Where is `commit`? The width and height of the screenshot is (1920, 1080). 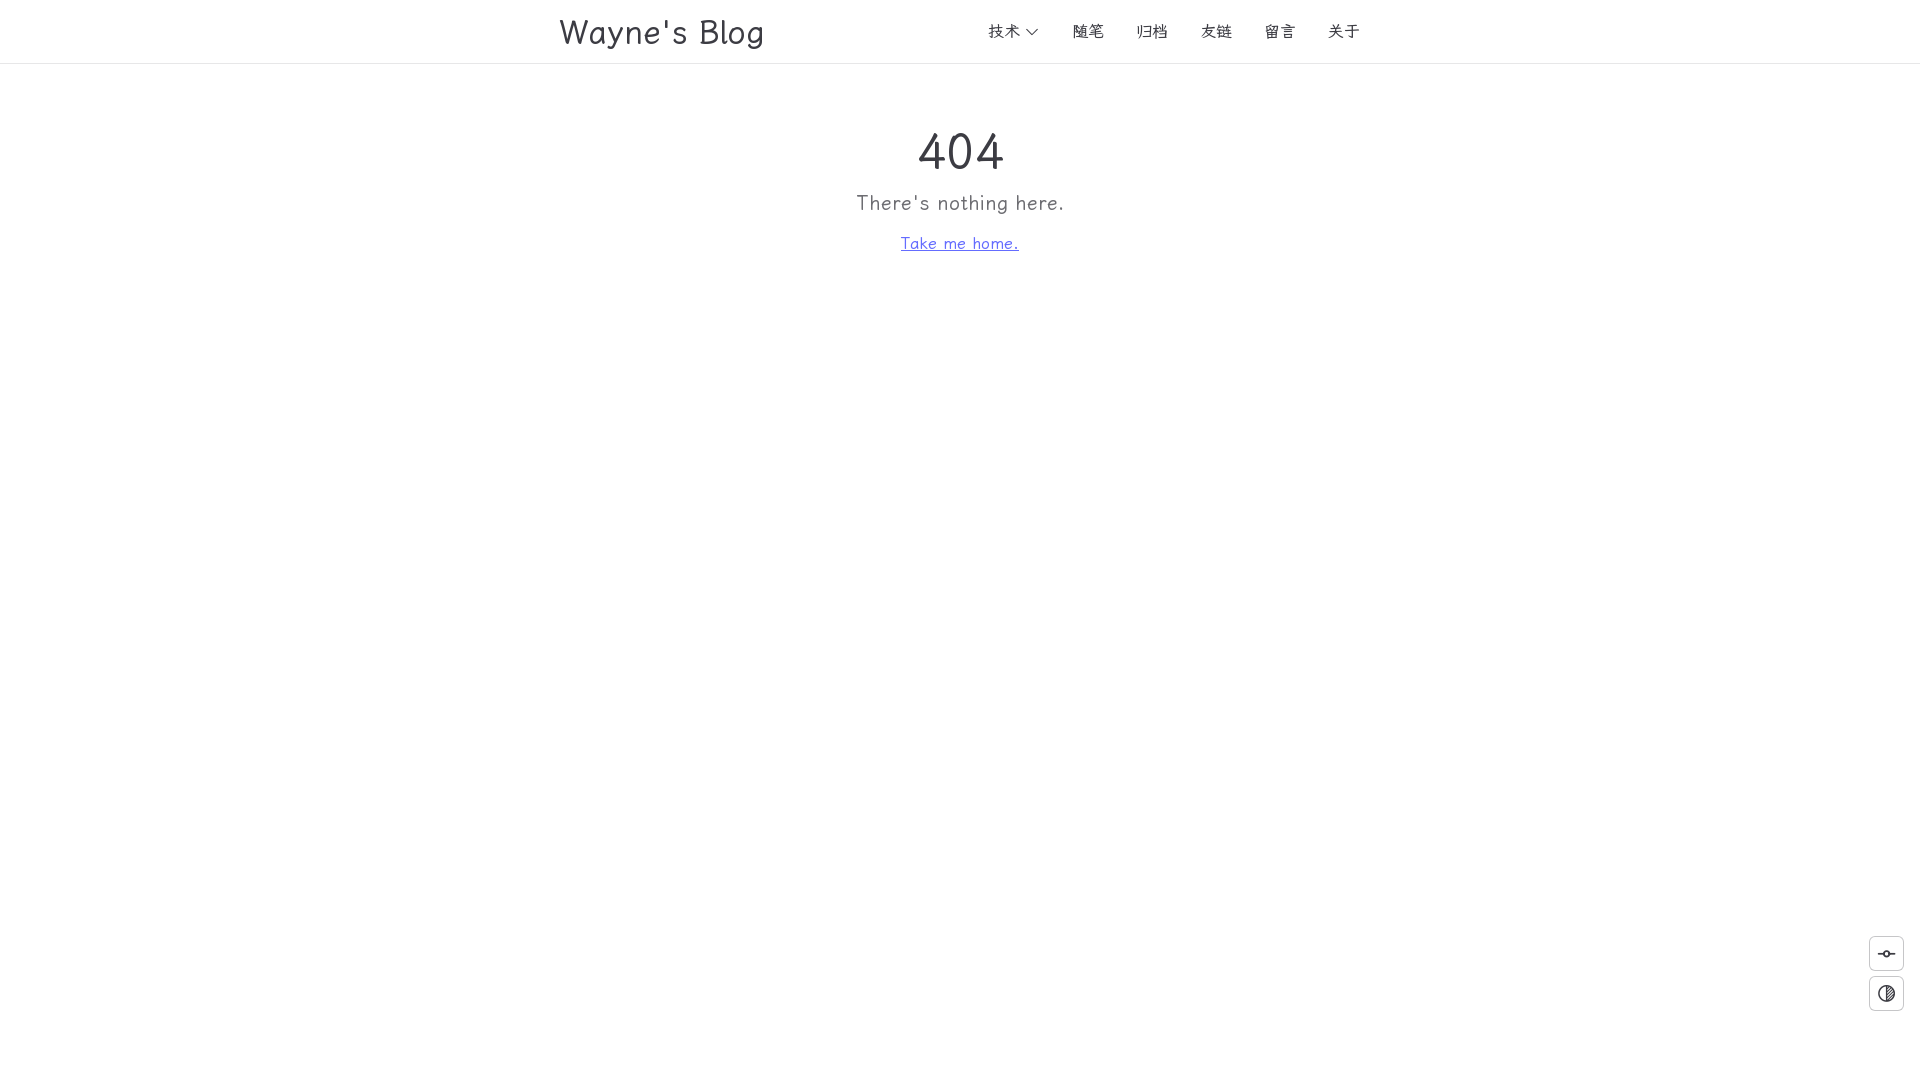
commit is located at coordinates (1886, 954).